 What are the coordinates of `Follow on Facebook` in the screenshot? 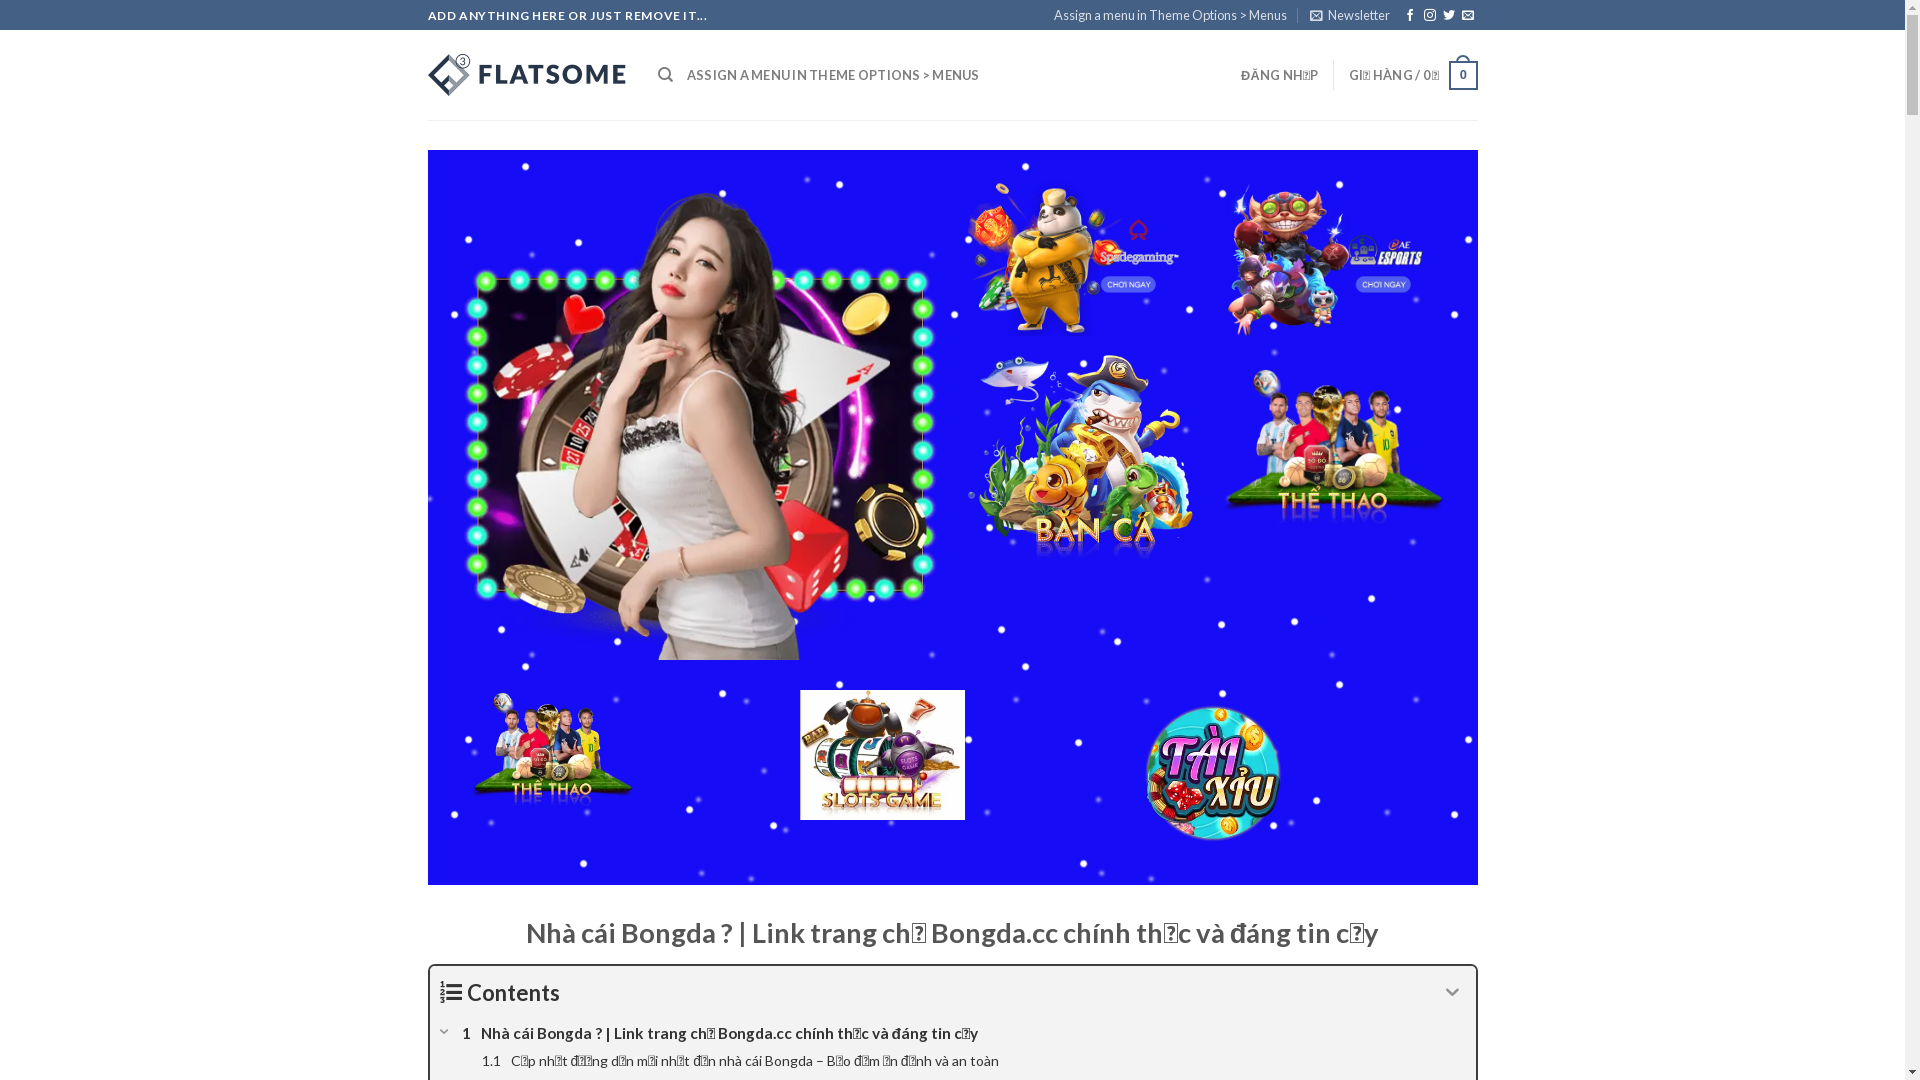 It's located at (1410, 16).